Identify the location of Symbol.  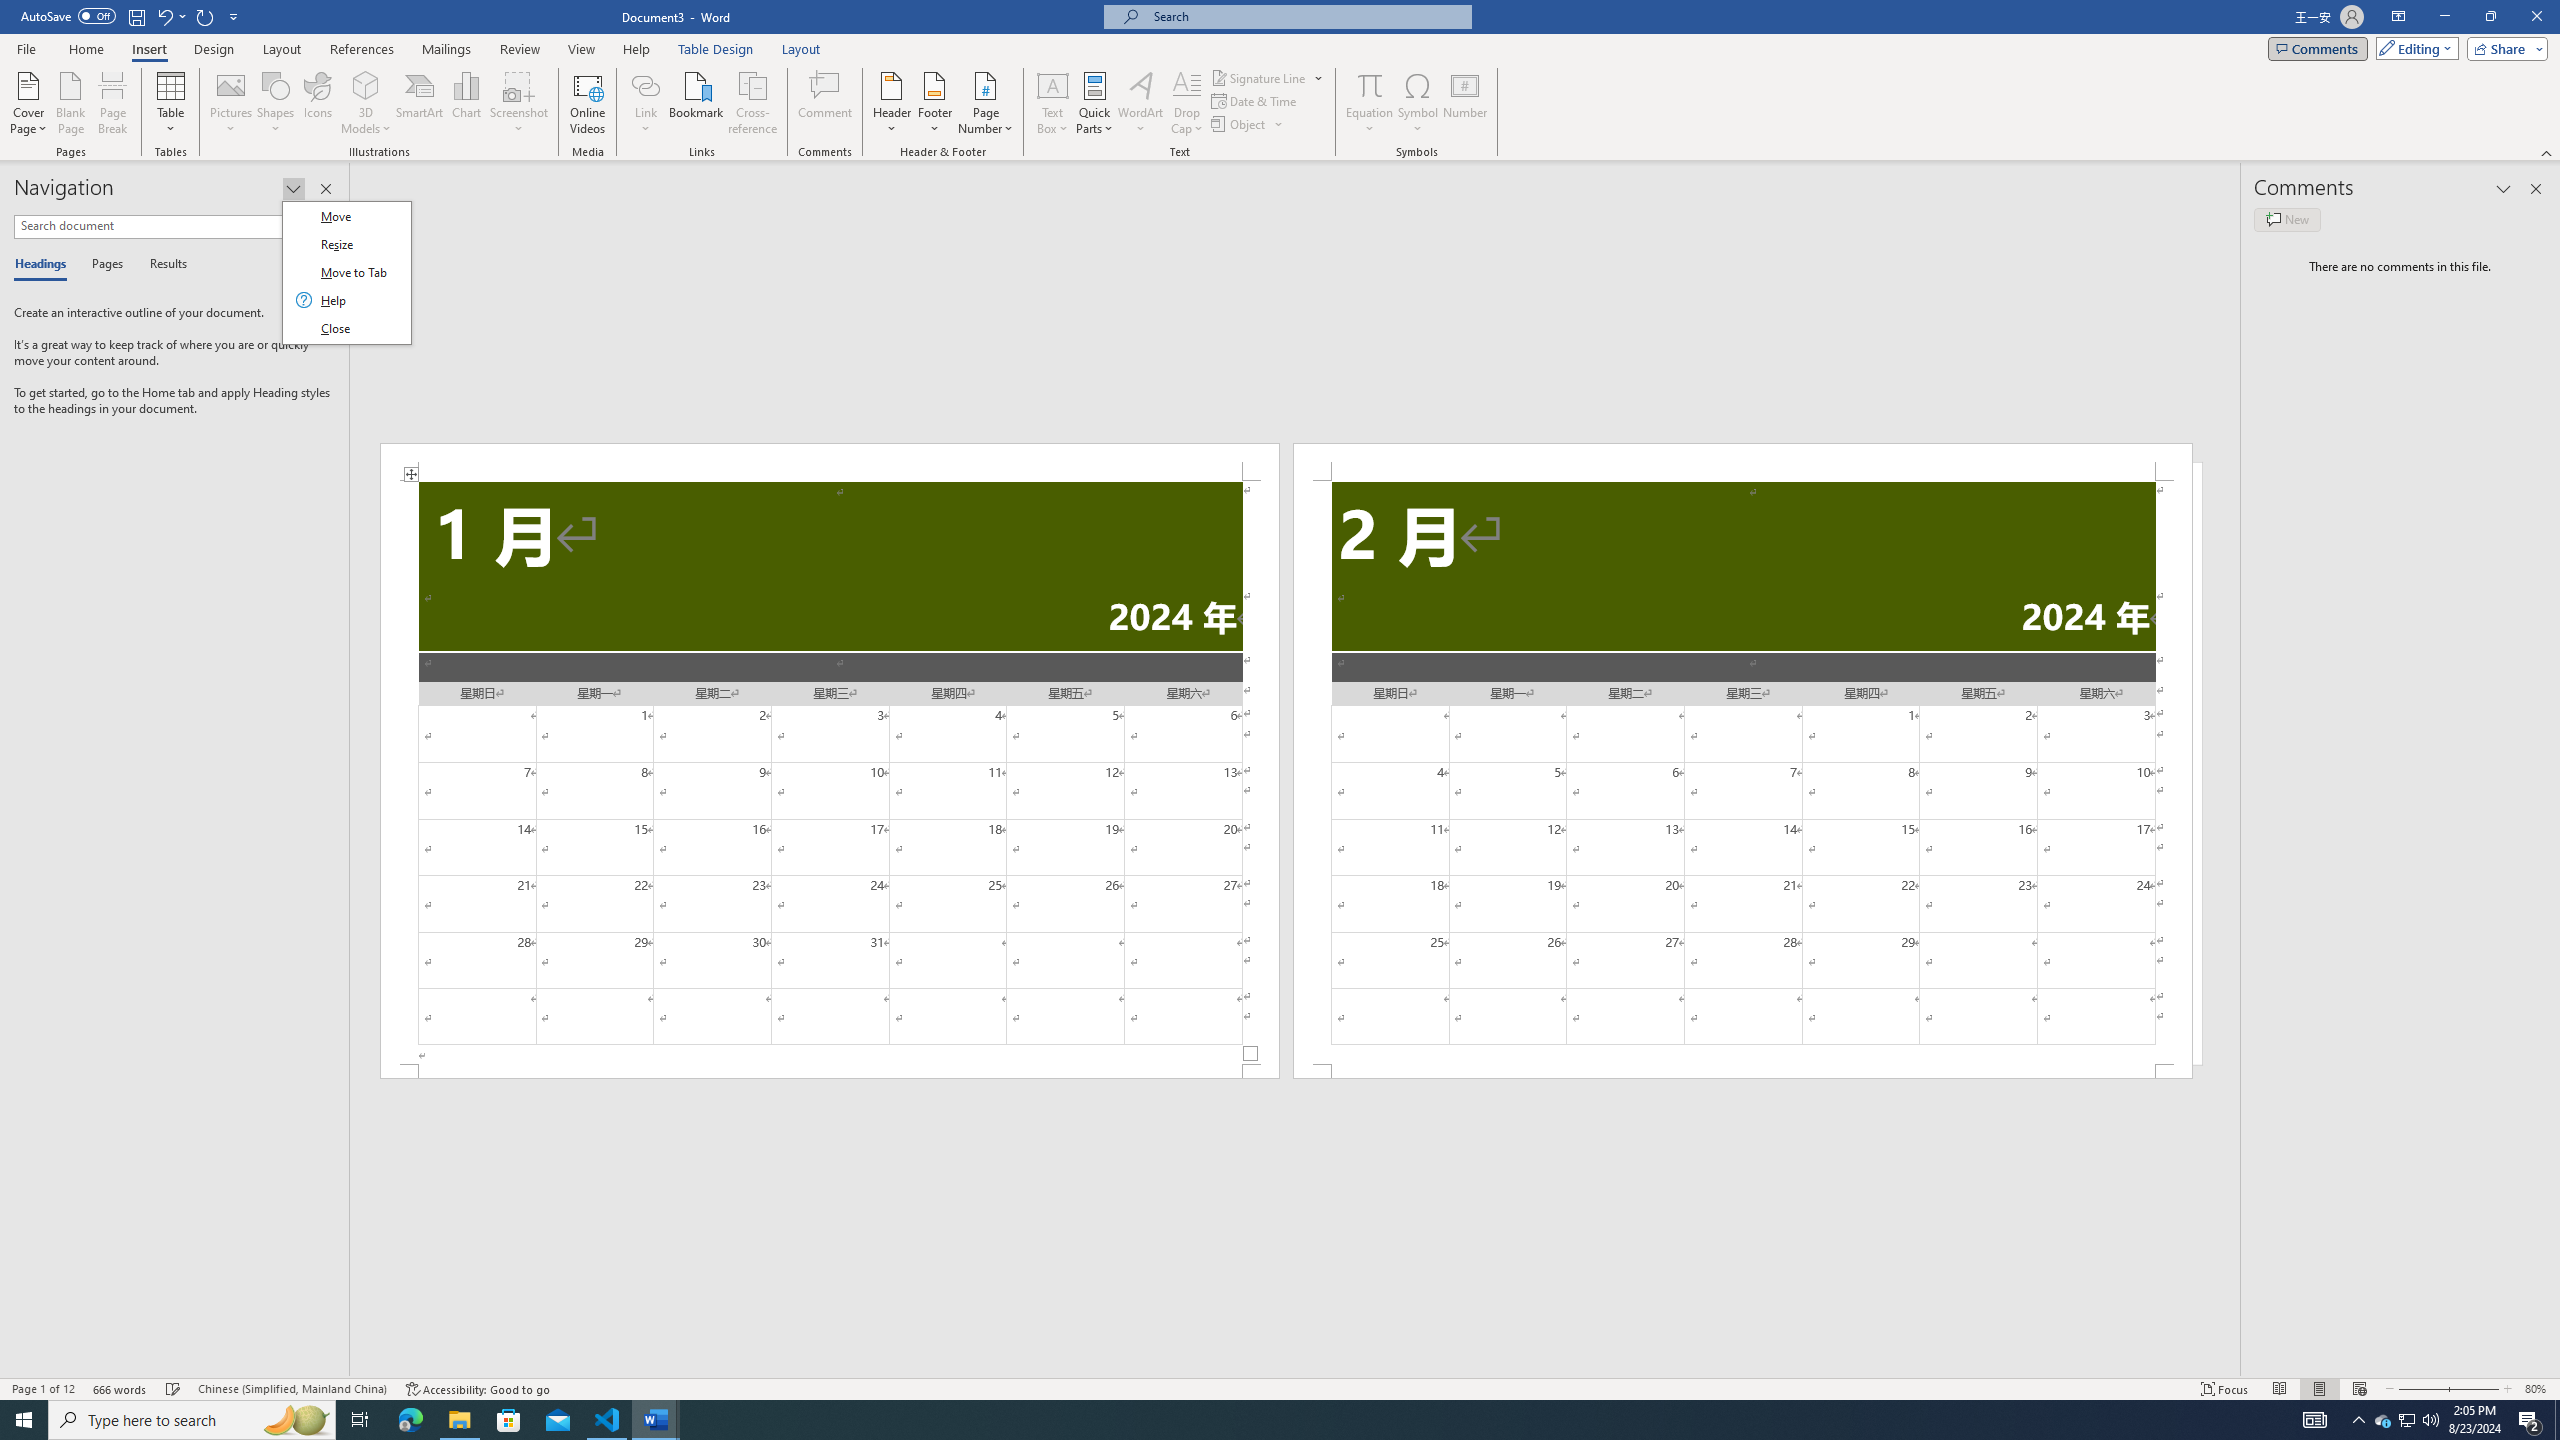
(1418, 103).